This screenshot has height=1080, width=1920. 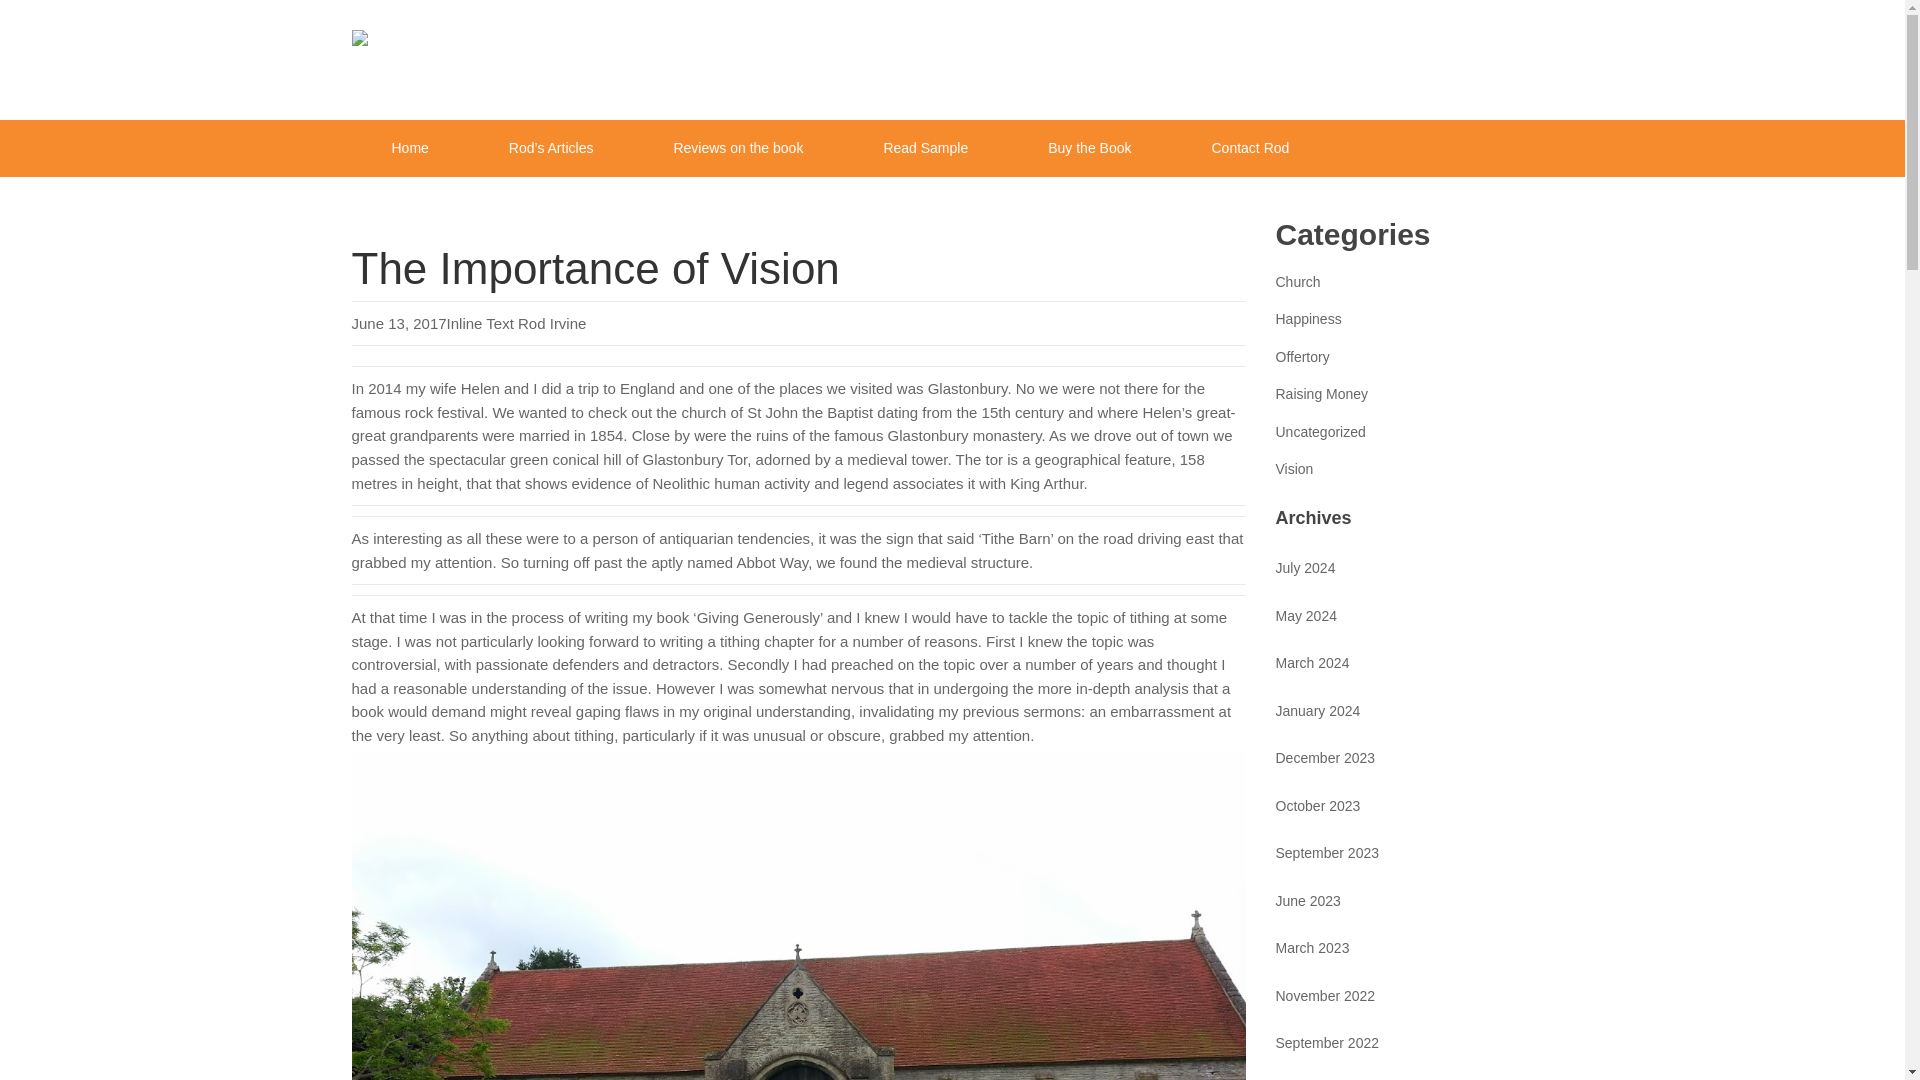 I want to click on June 2023, so click(x=1308, y=901).